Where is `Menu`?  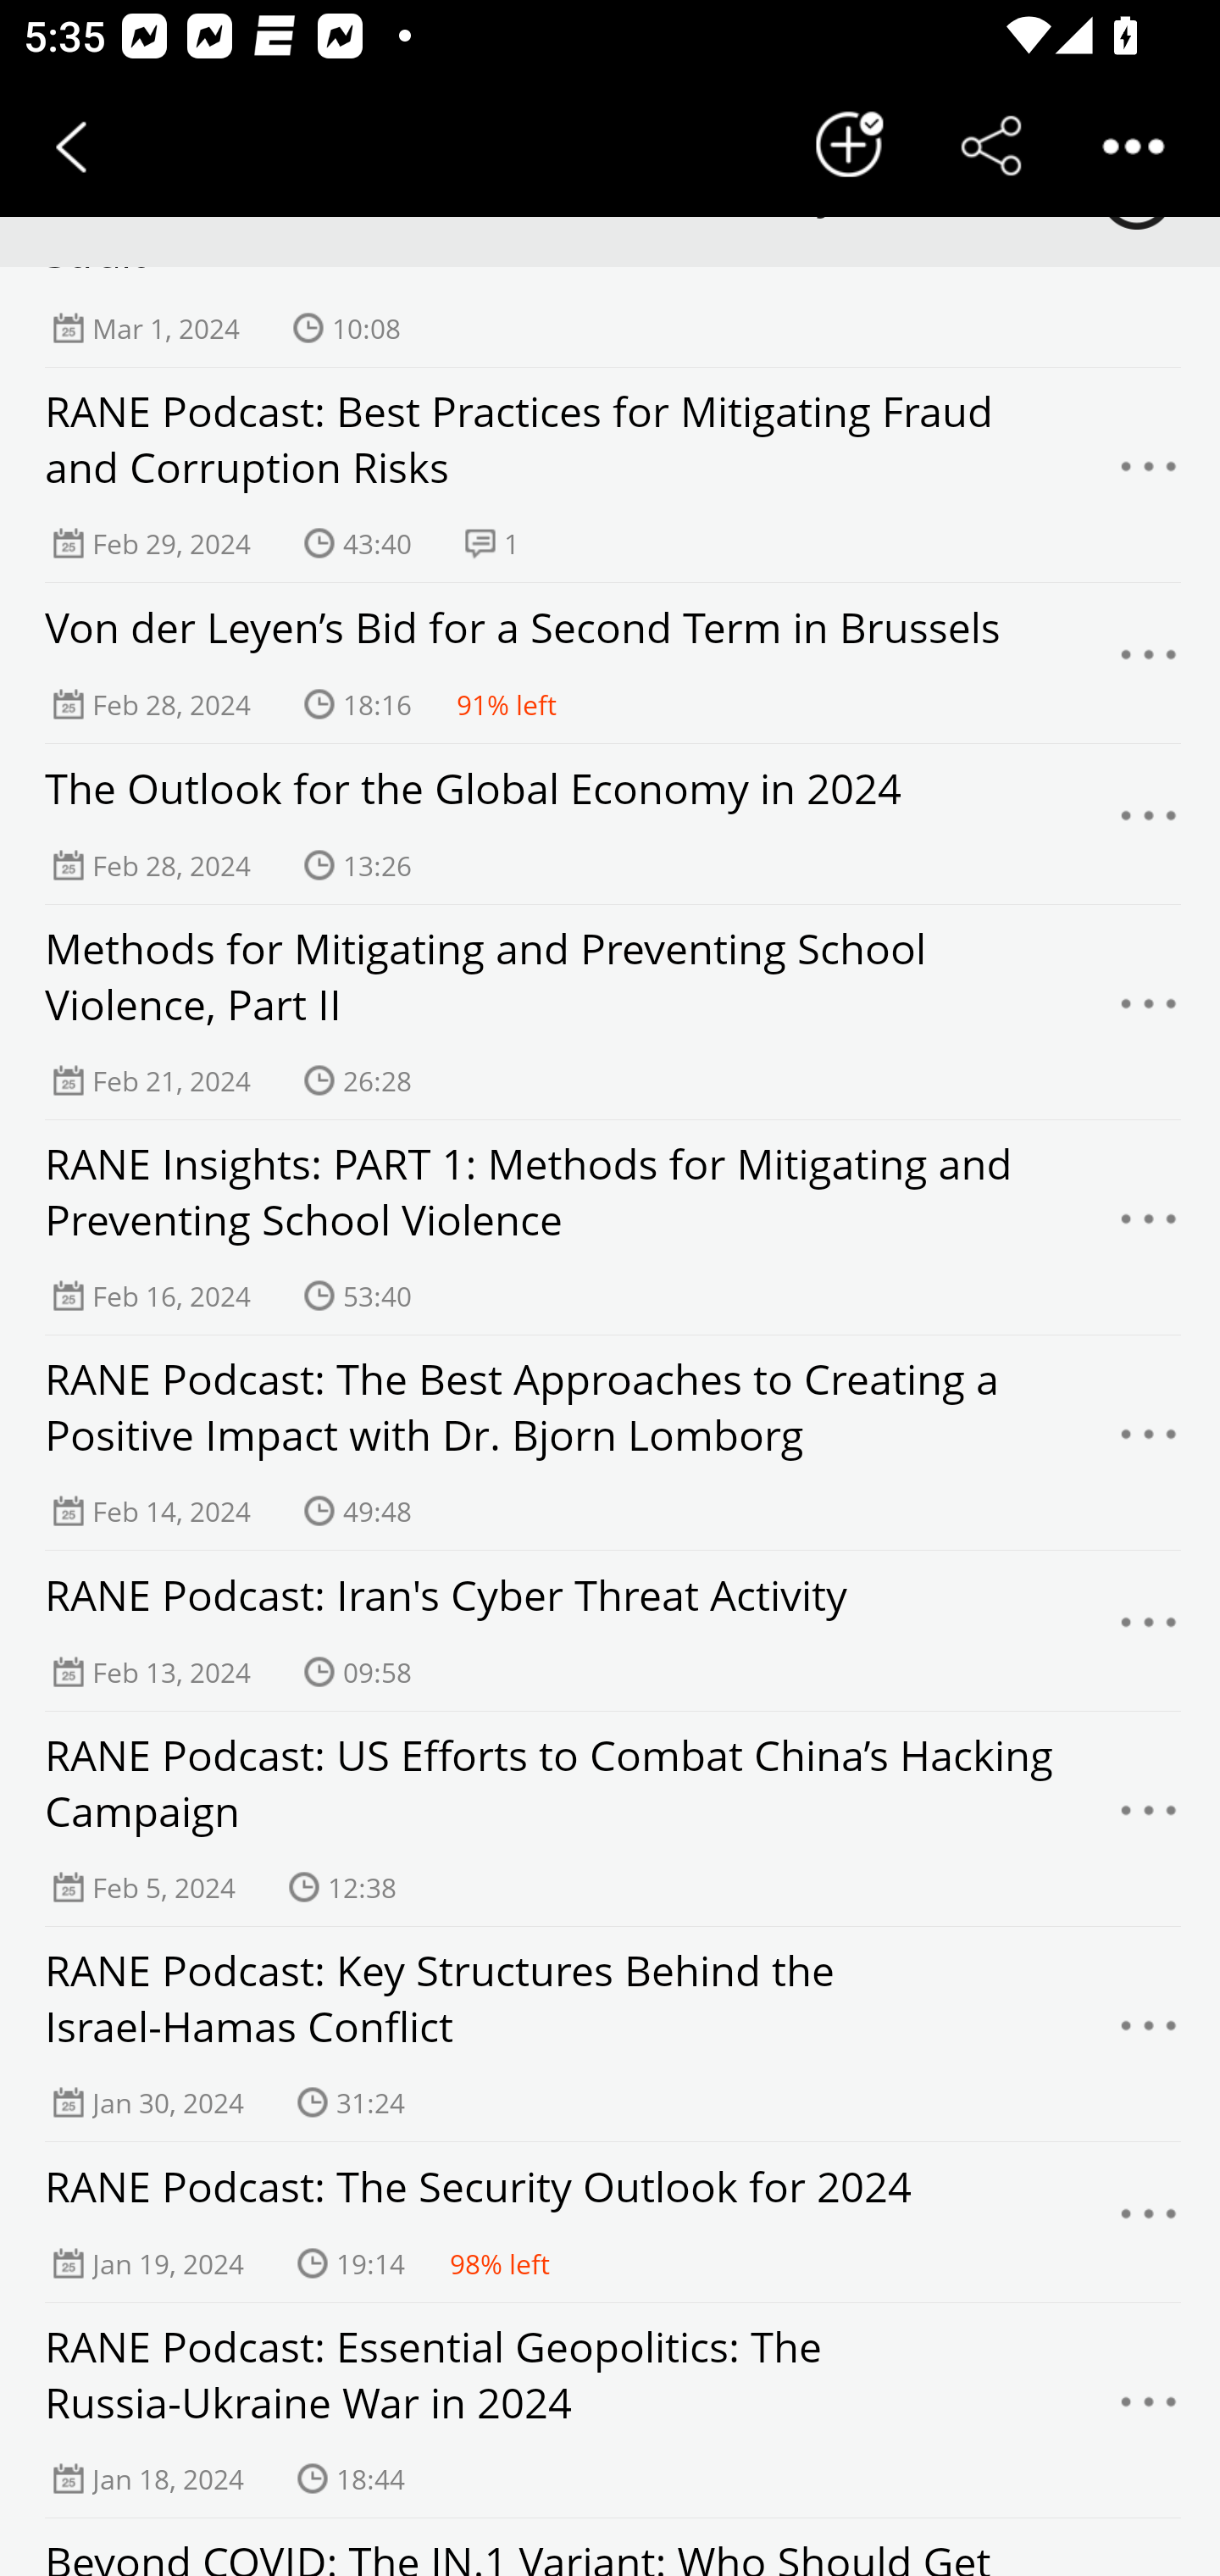
Menu is located at coordinates (1149, 1820).